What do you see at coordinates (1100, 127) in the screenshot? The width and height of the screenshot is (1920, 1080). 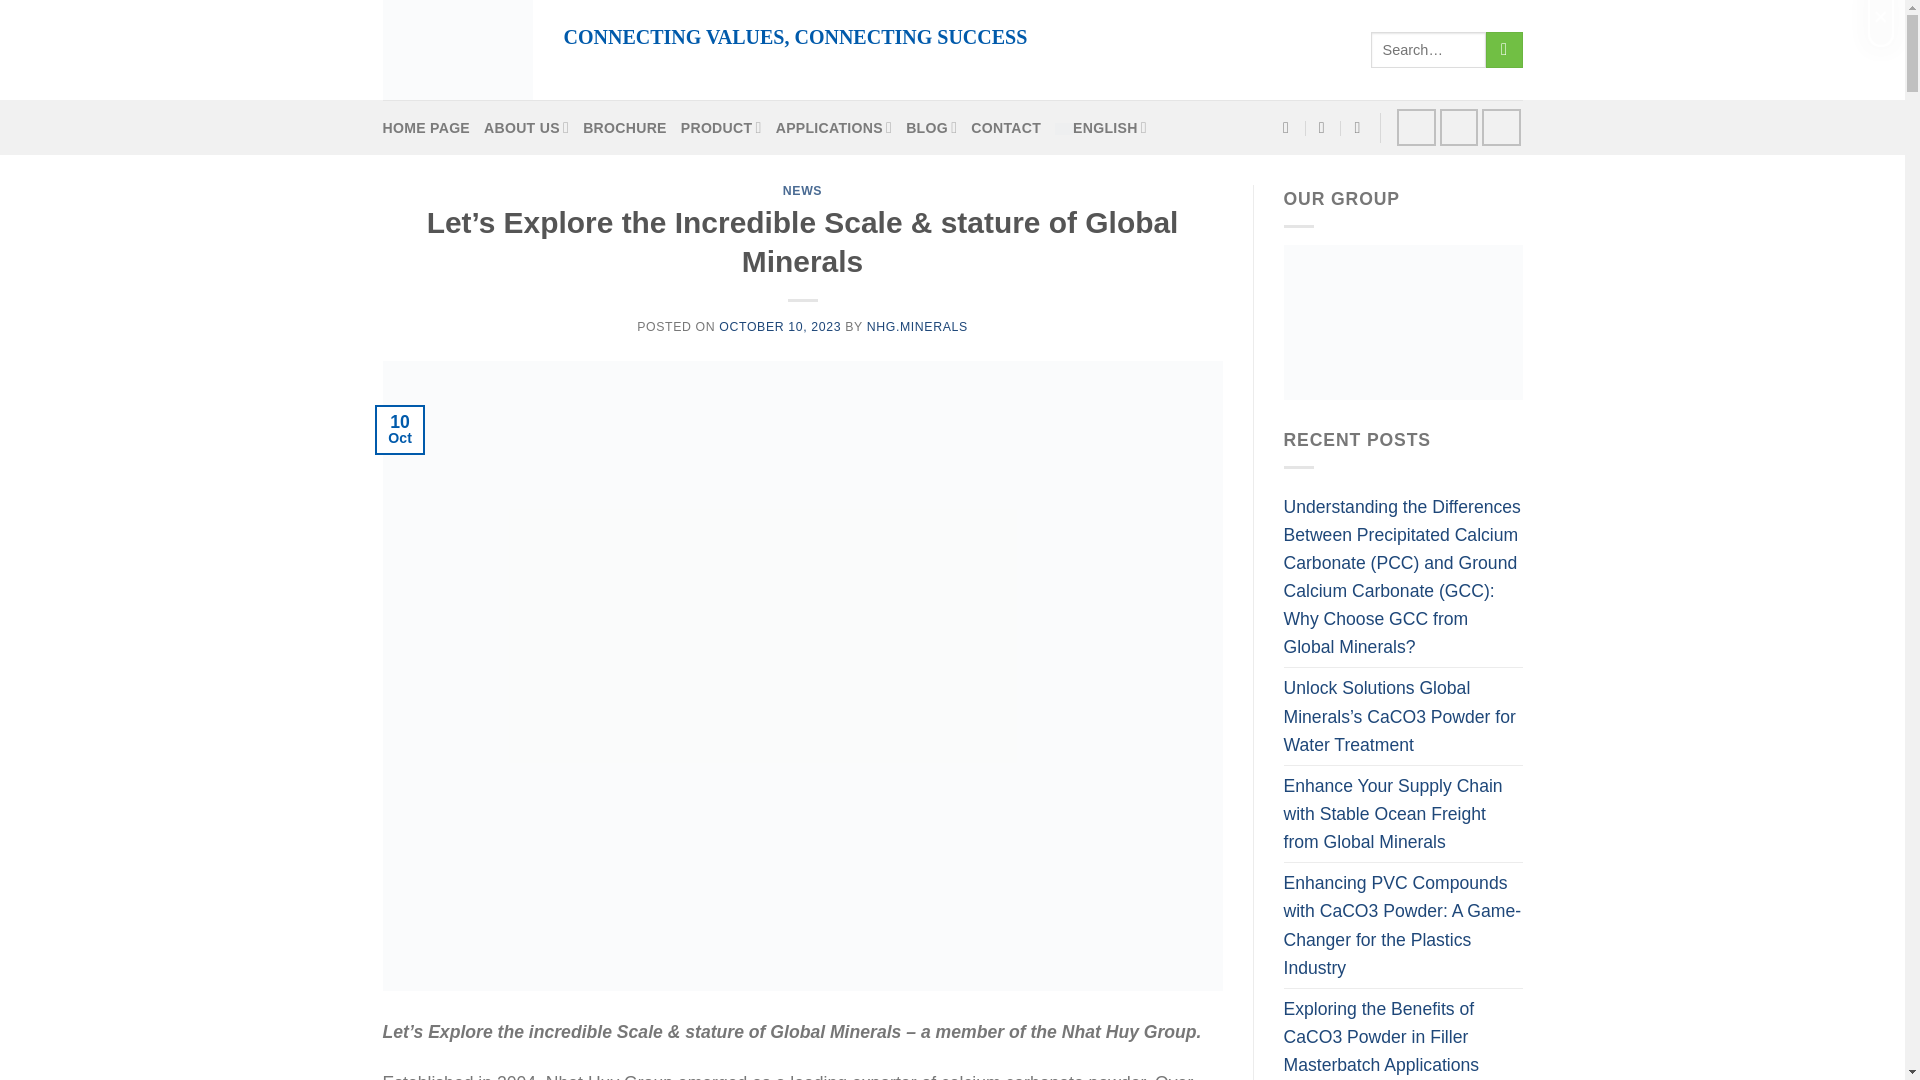 I see `ENGLISH` at bounding box center [1100, 127].